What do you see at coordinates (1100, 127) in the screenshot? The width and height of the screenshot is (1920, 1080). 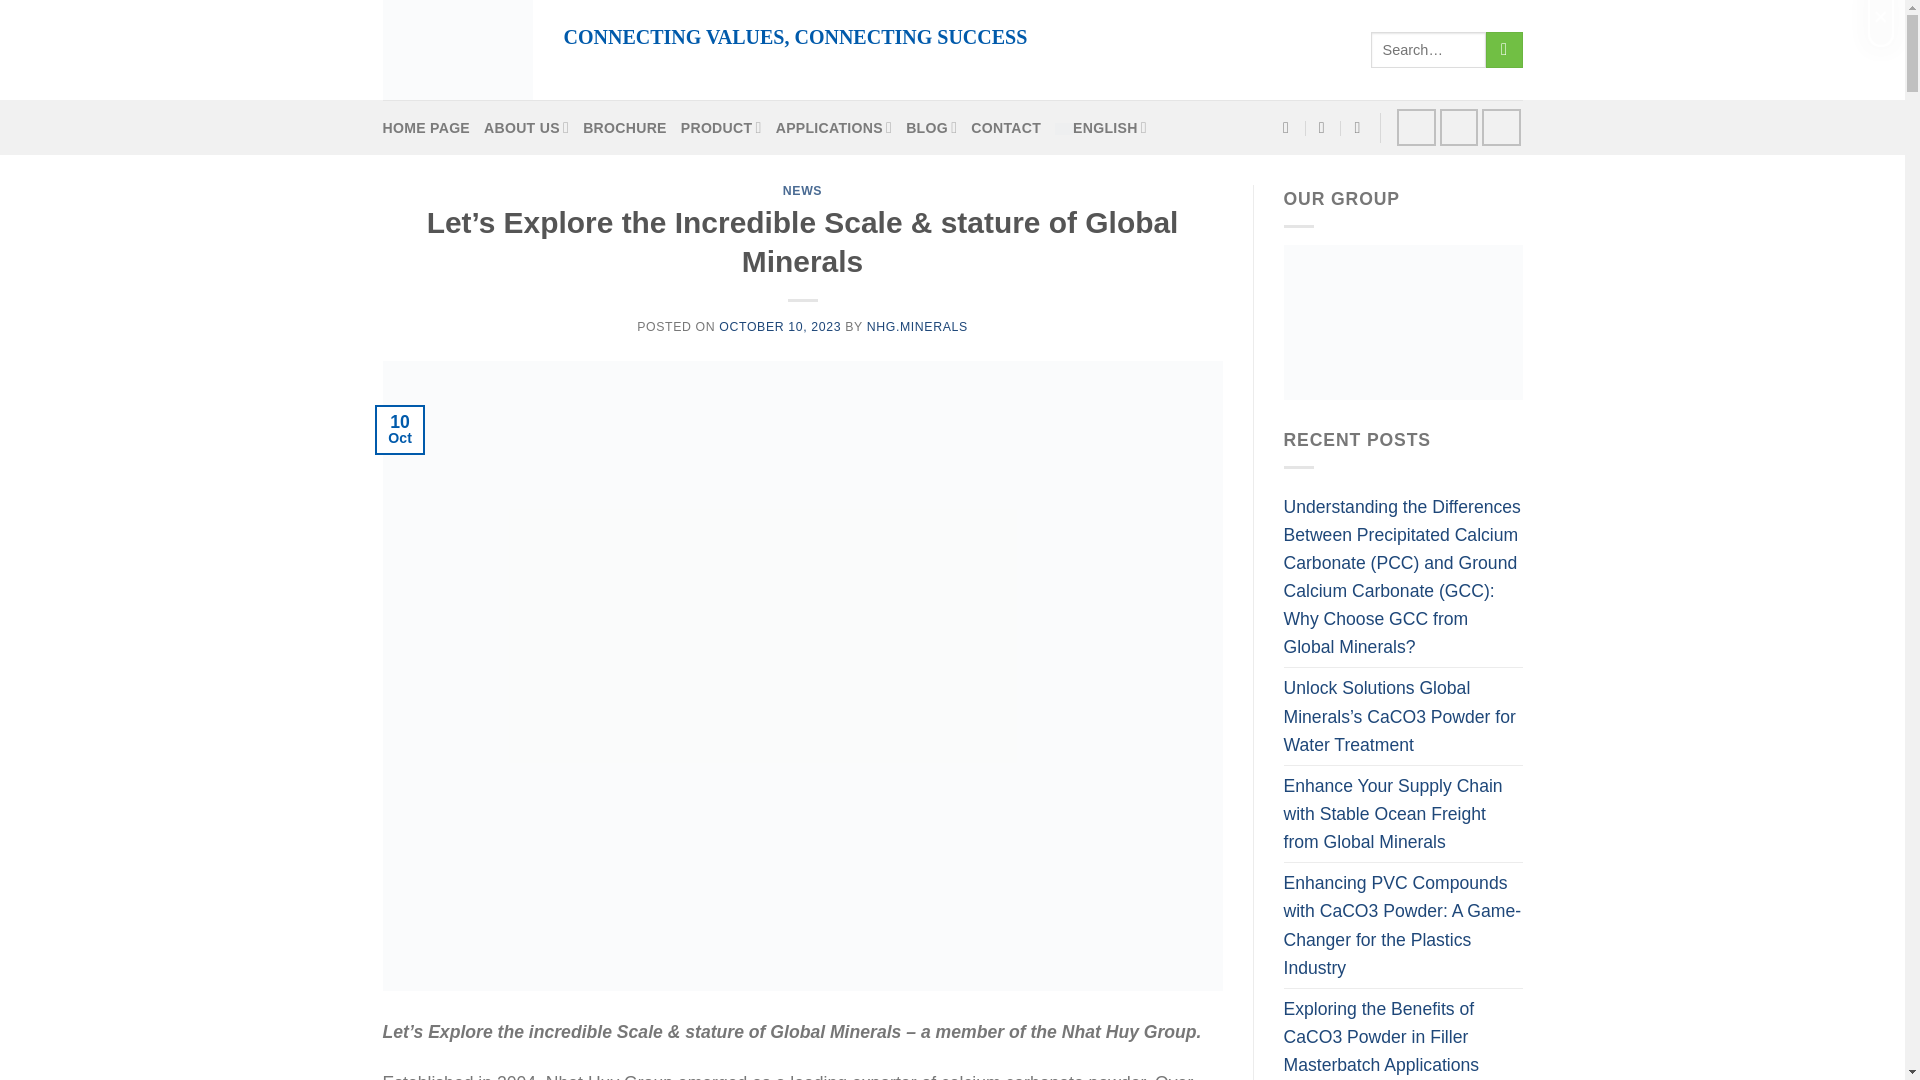 I see `ENGLISH` at bounding box center [1100, 127].